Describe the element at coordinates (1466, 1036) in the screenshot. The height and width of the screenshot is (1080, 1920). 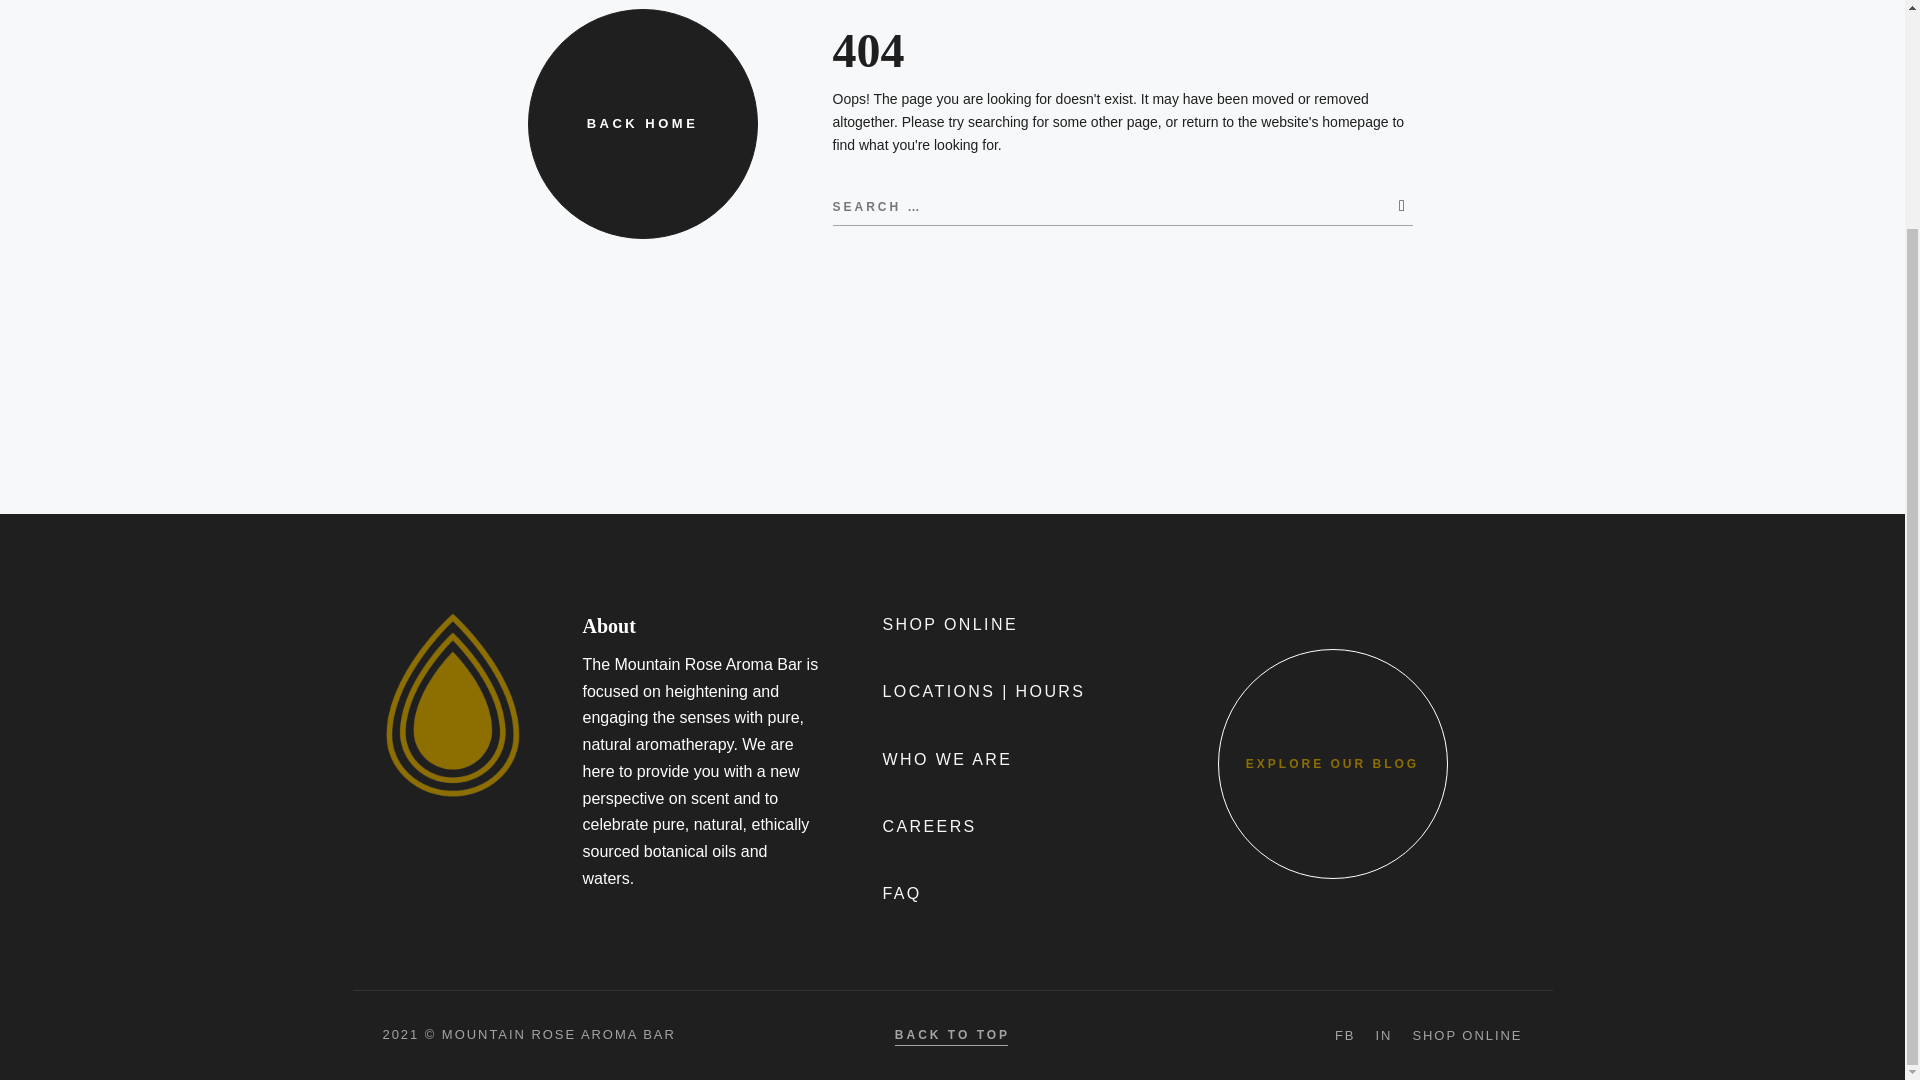
I see `SHOP ONLINE` at that location.